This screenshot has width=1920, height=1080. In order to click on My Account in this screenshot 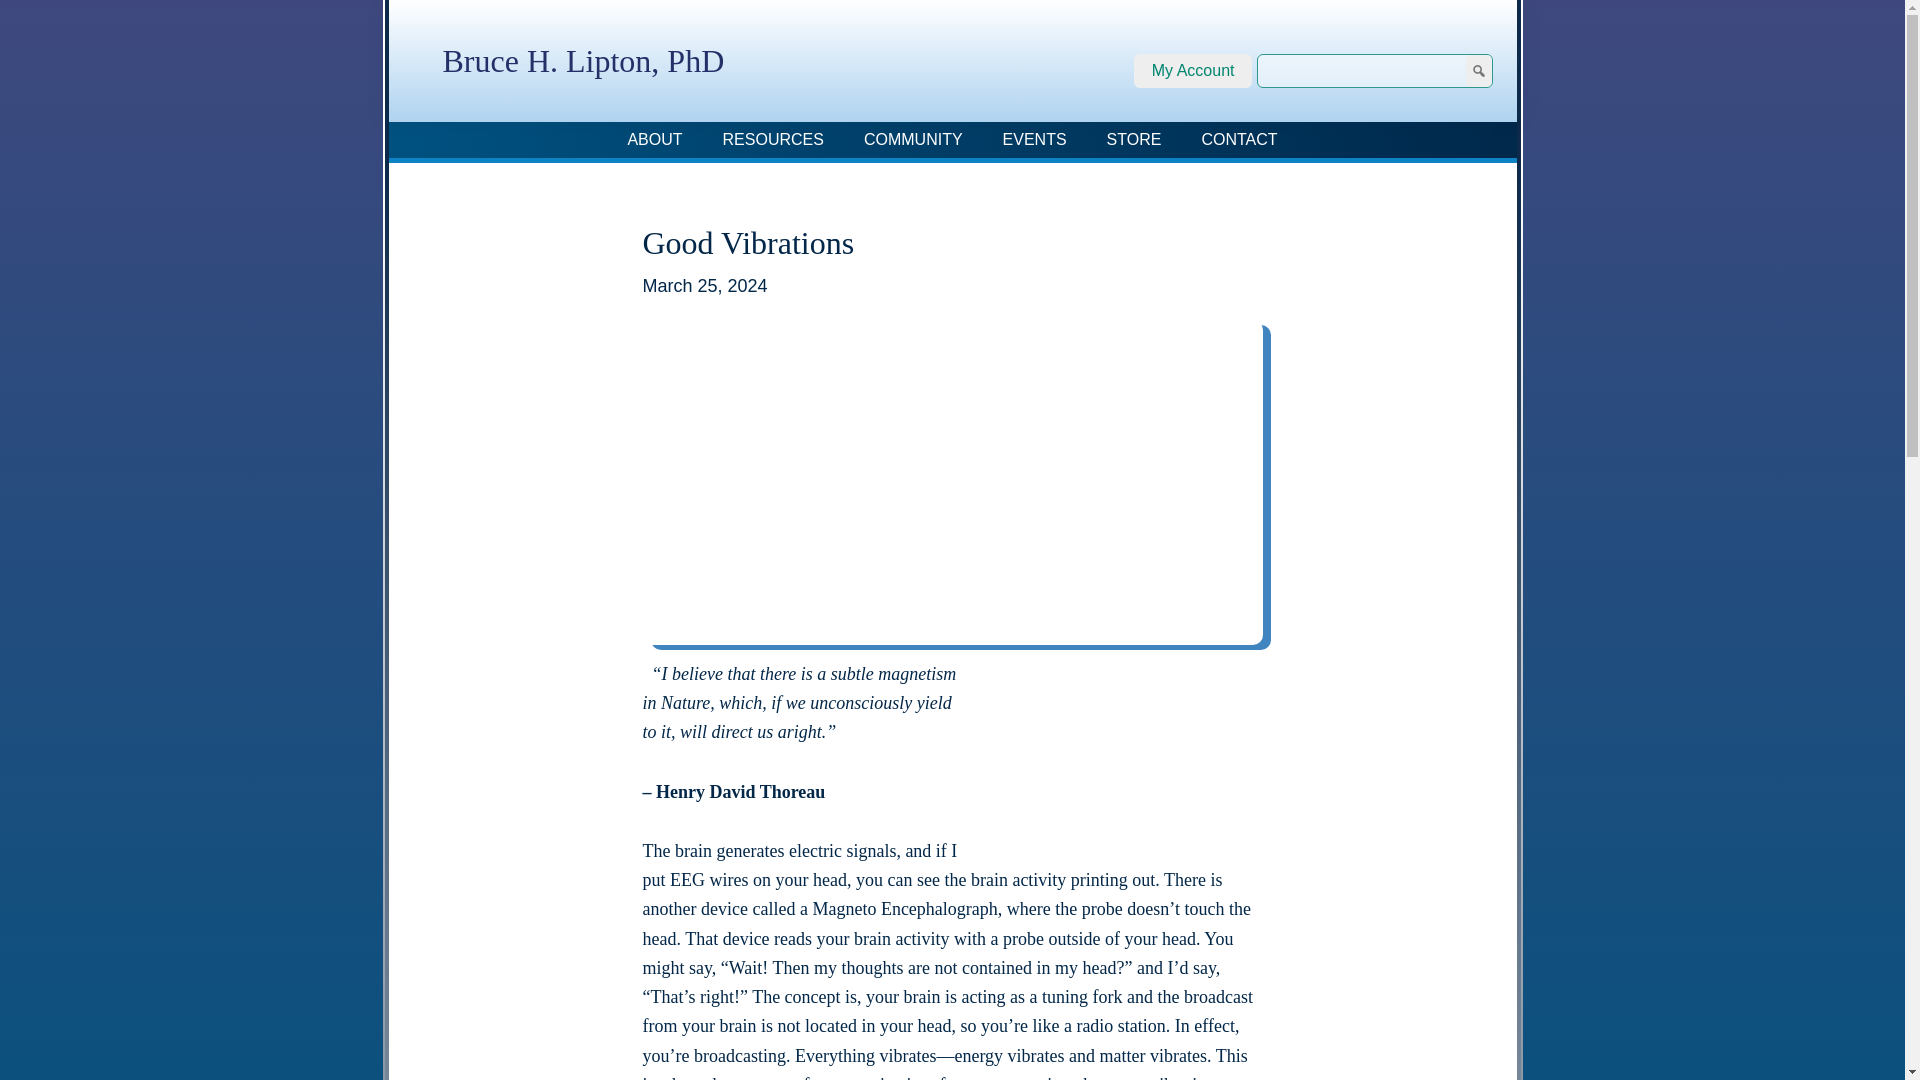, I will do `click(1194, 70)`.